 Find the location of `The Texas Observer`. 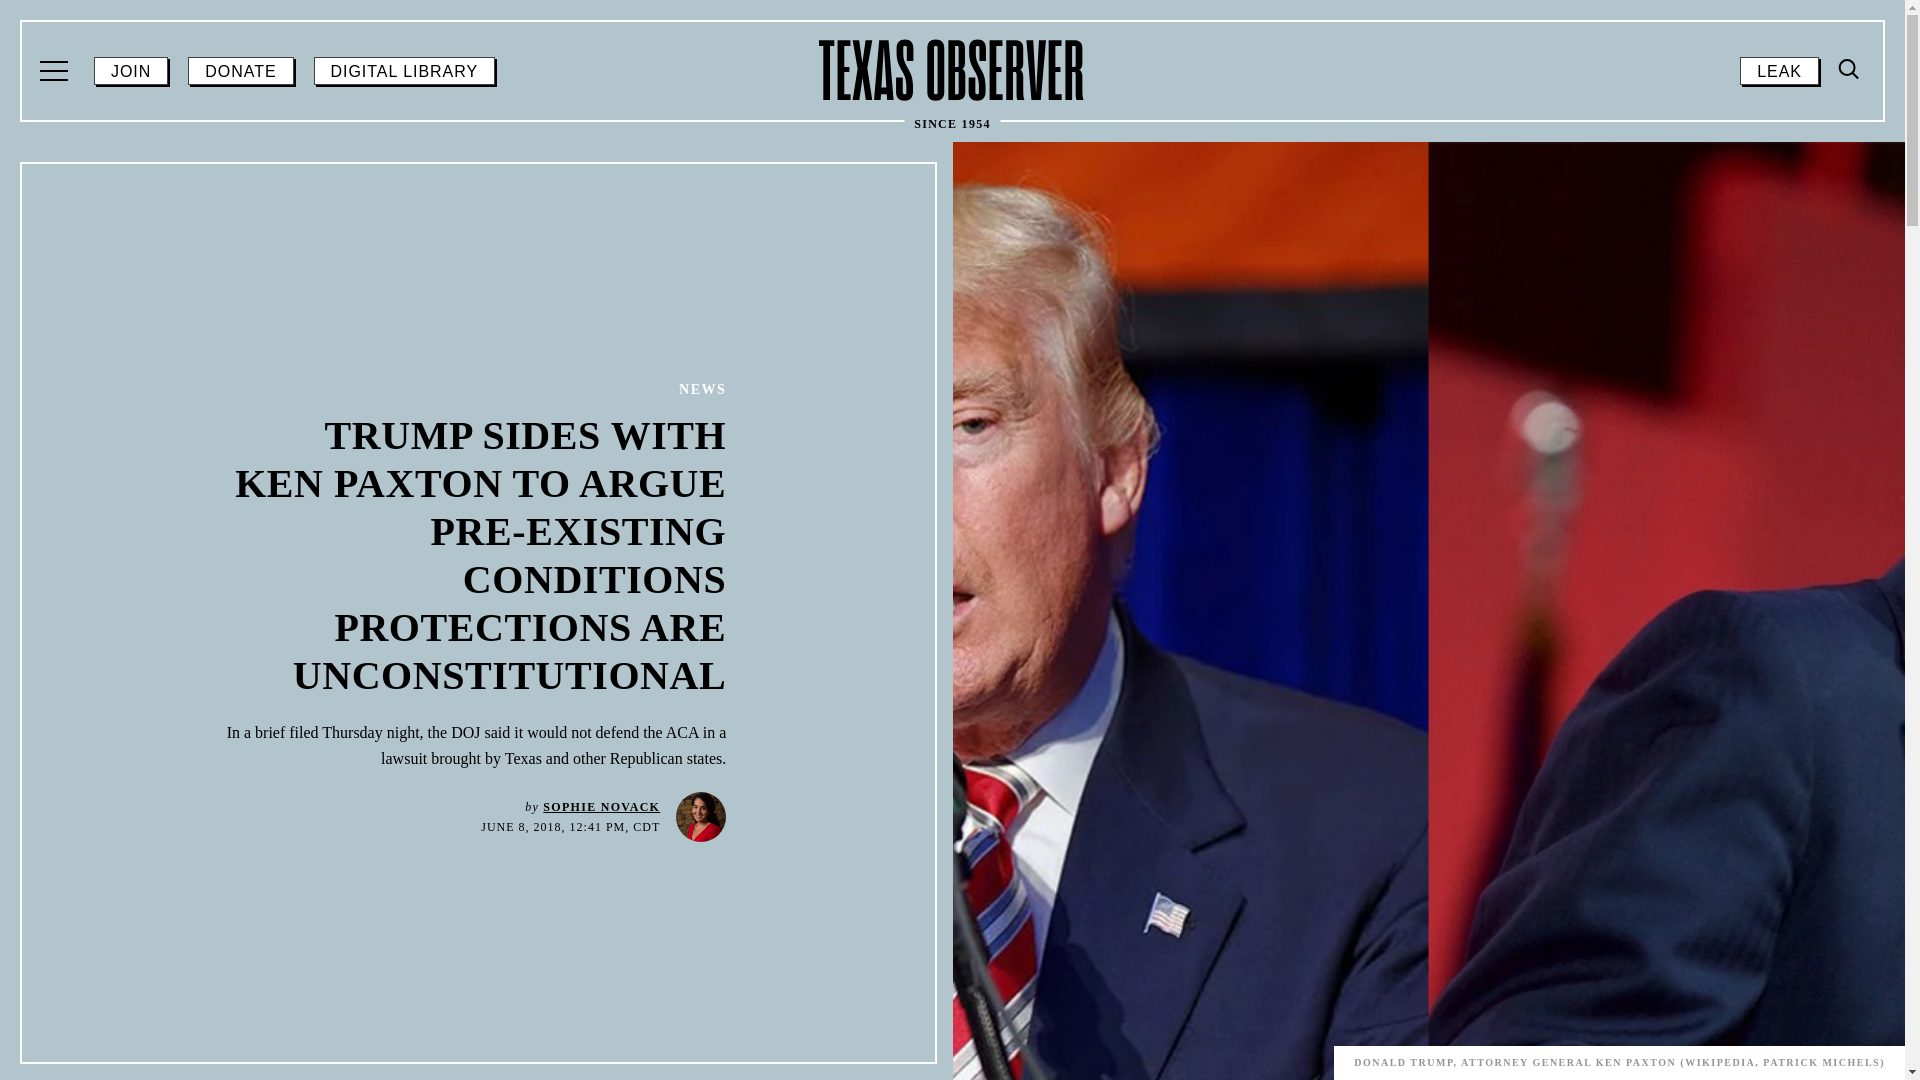

The Texas Observer is located at coordinates (1850, 70).